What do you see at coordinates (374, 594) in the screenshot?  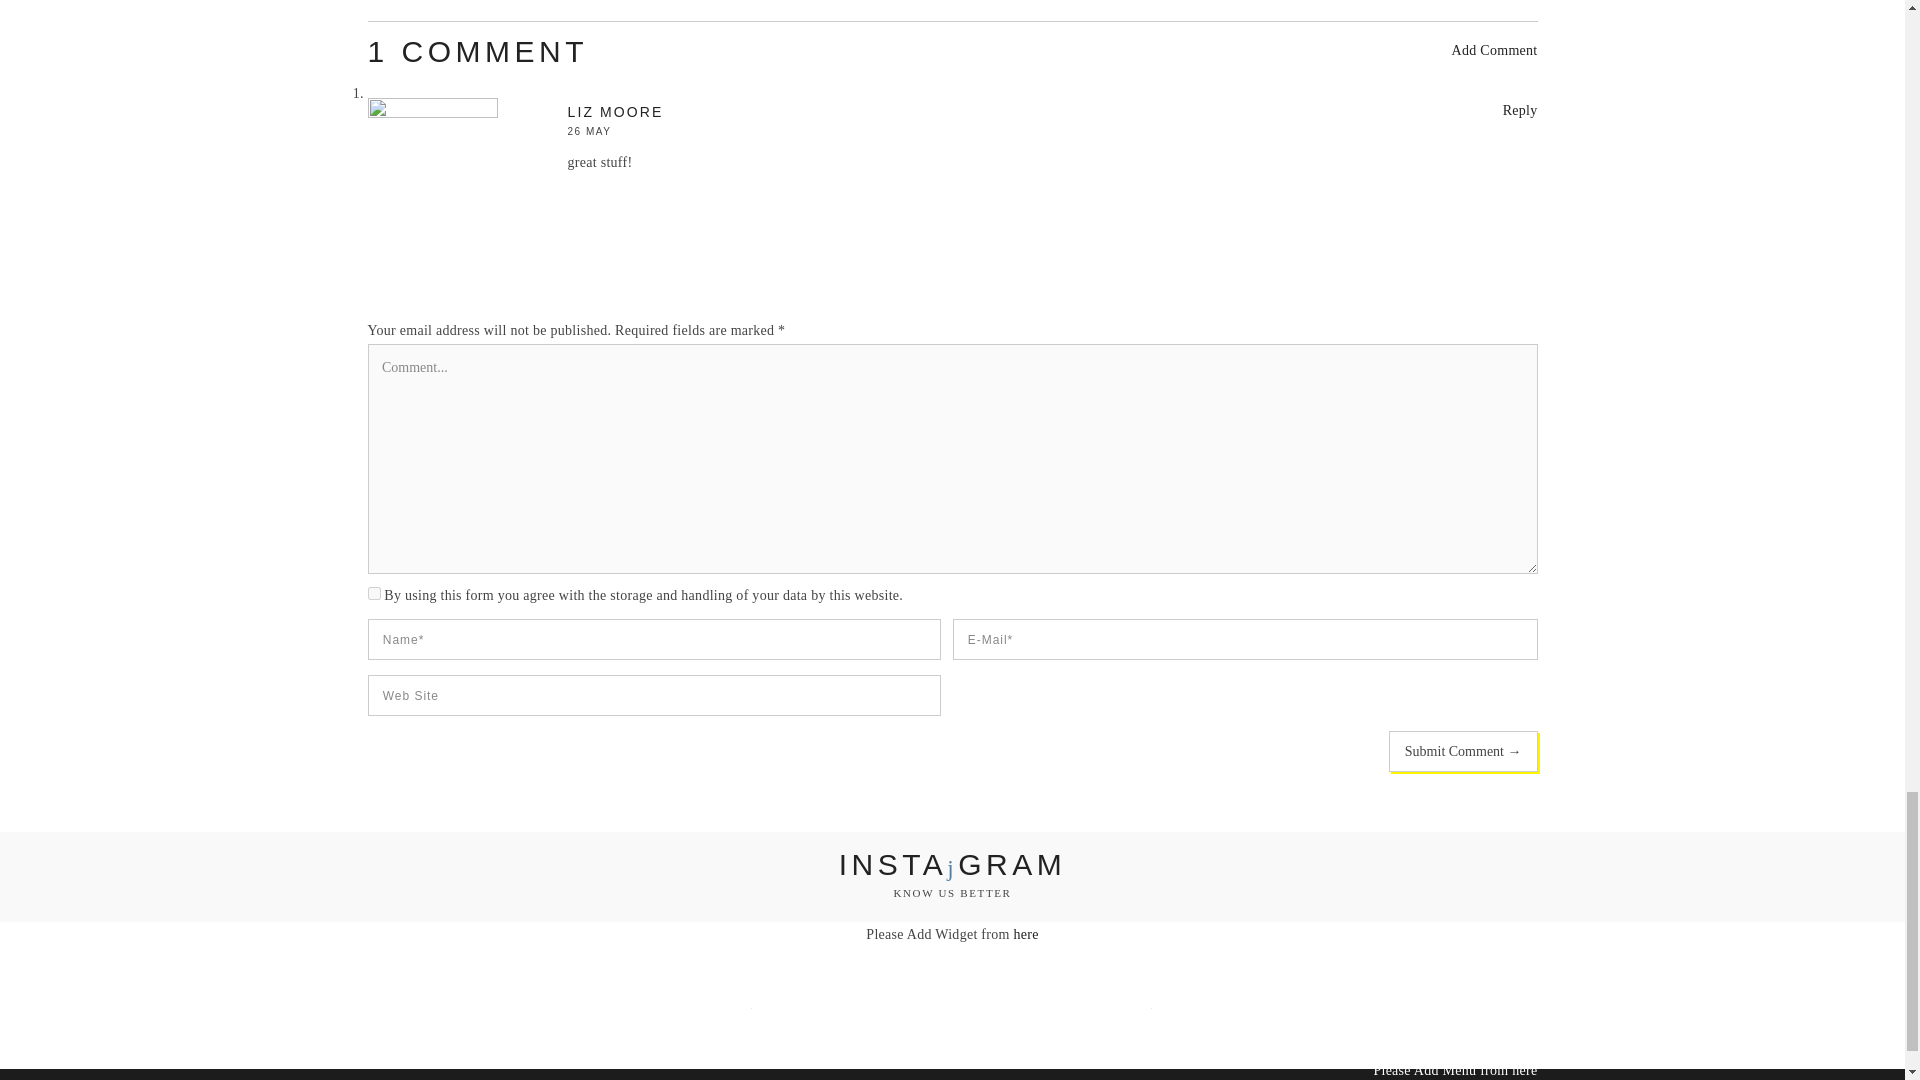 I see `privacy-key` at bounding box center [374, 594].